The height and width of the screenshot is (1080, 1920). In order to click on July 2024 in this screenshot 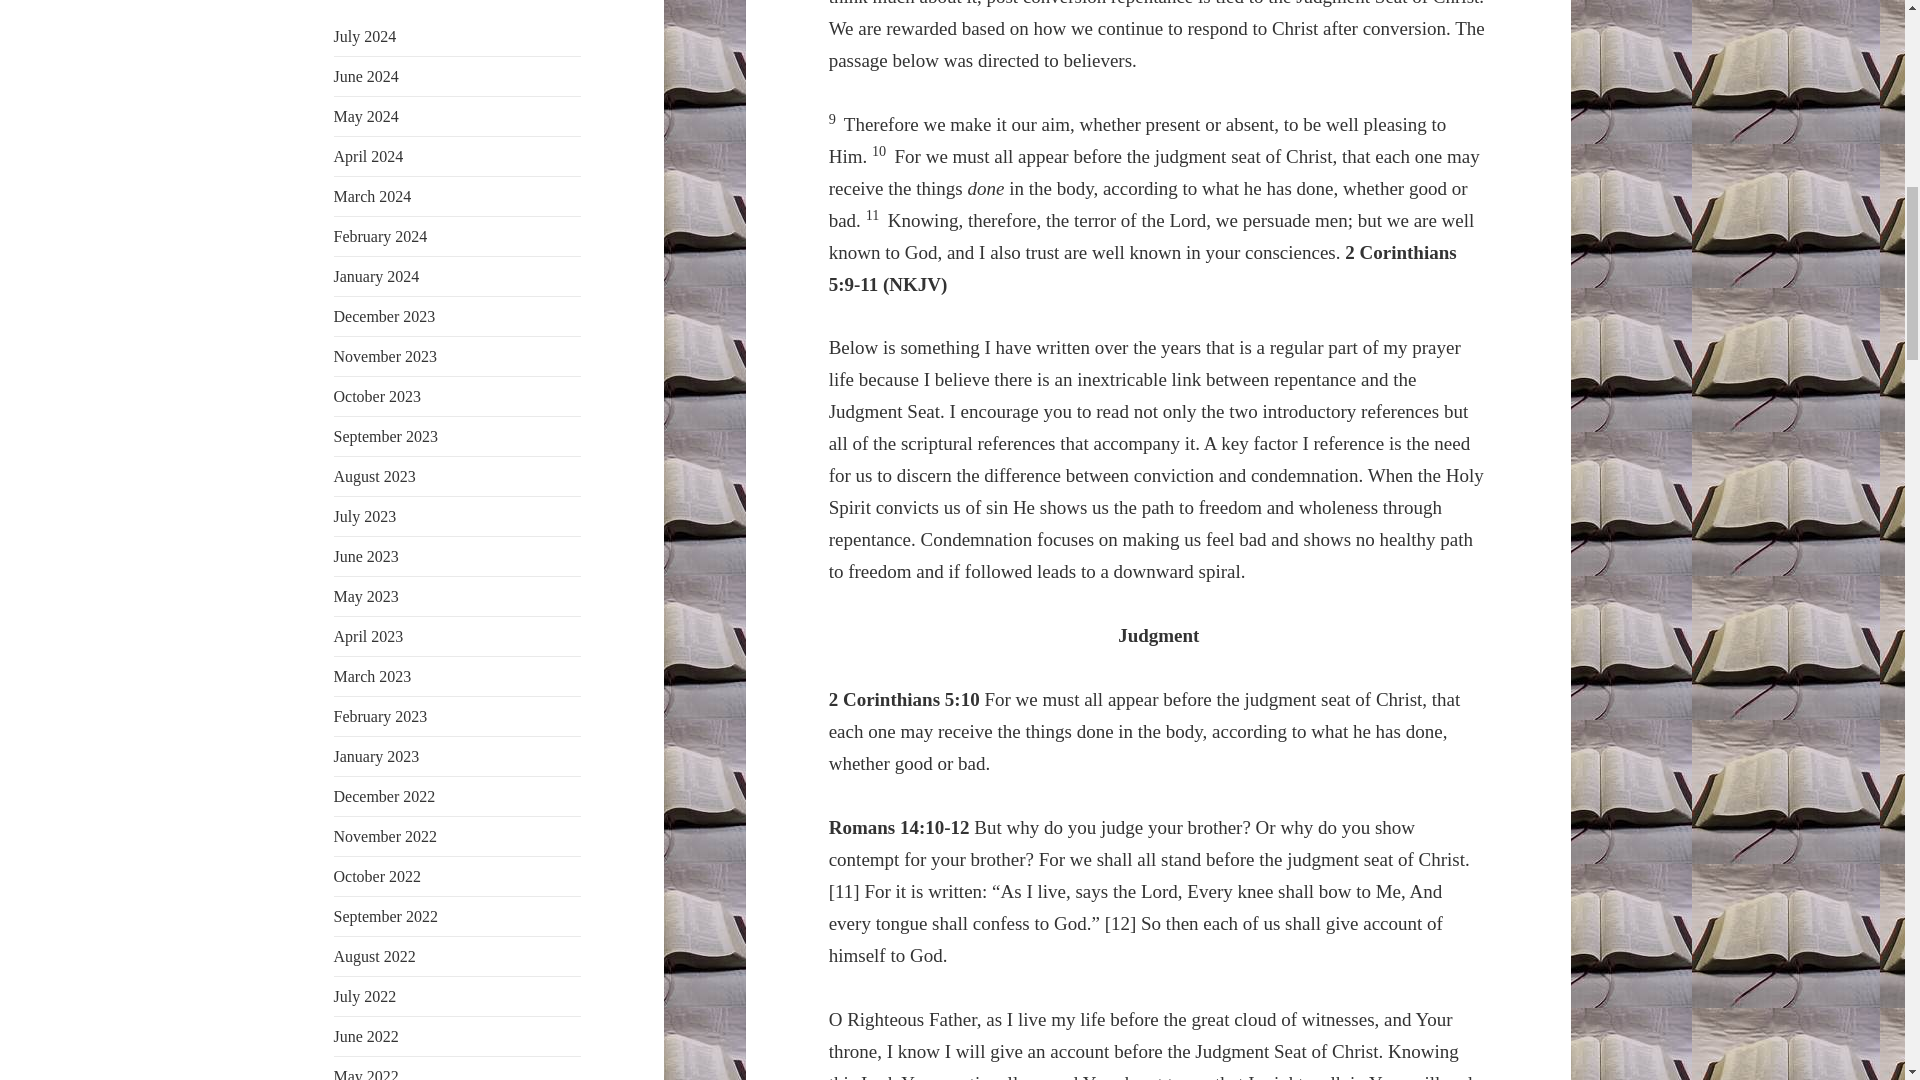, I will do `click(366, 36)`.